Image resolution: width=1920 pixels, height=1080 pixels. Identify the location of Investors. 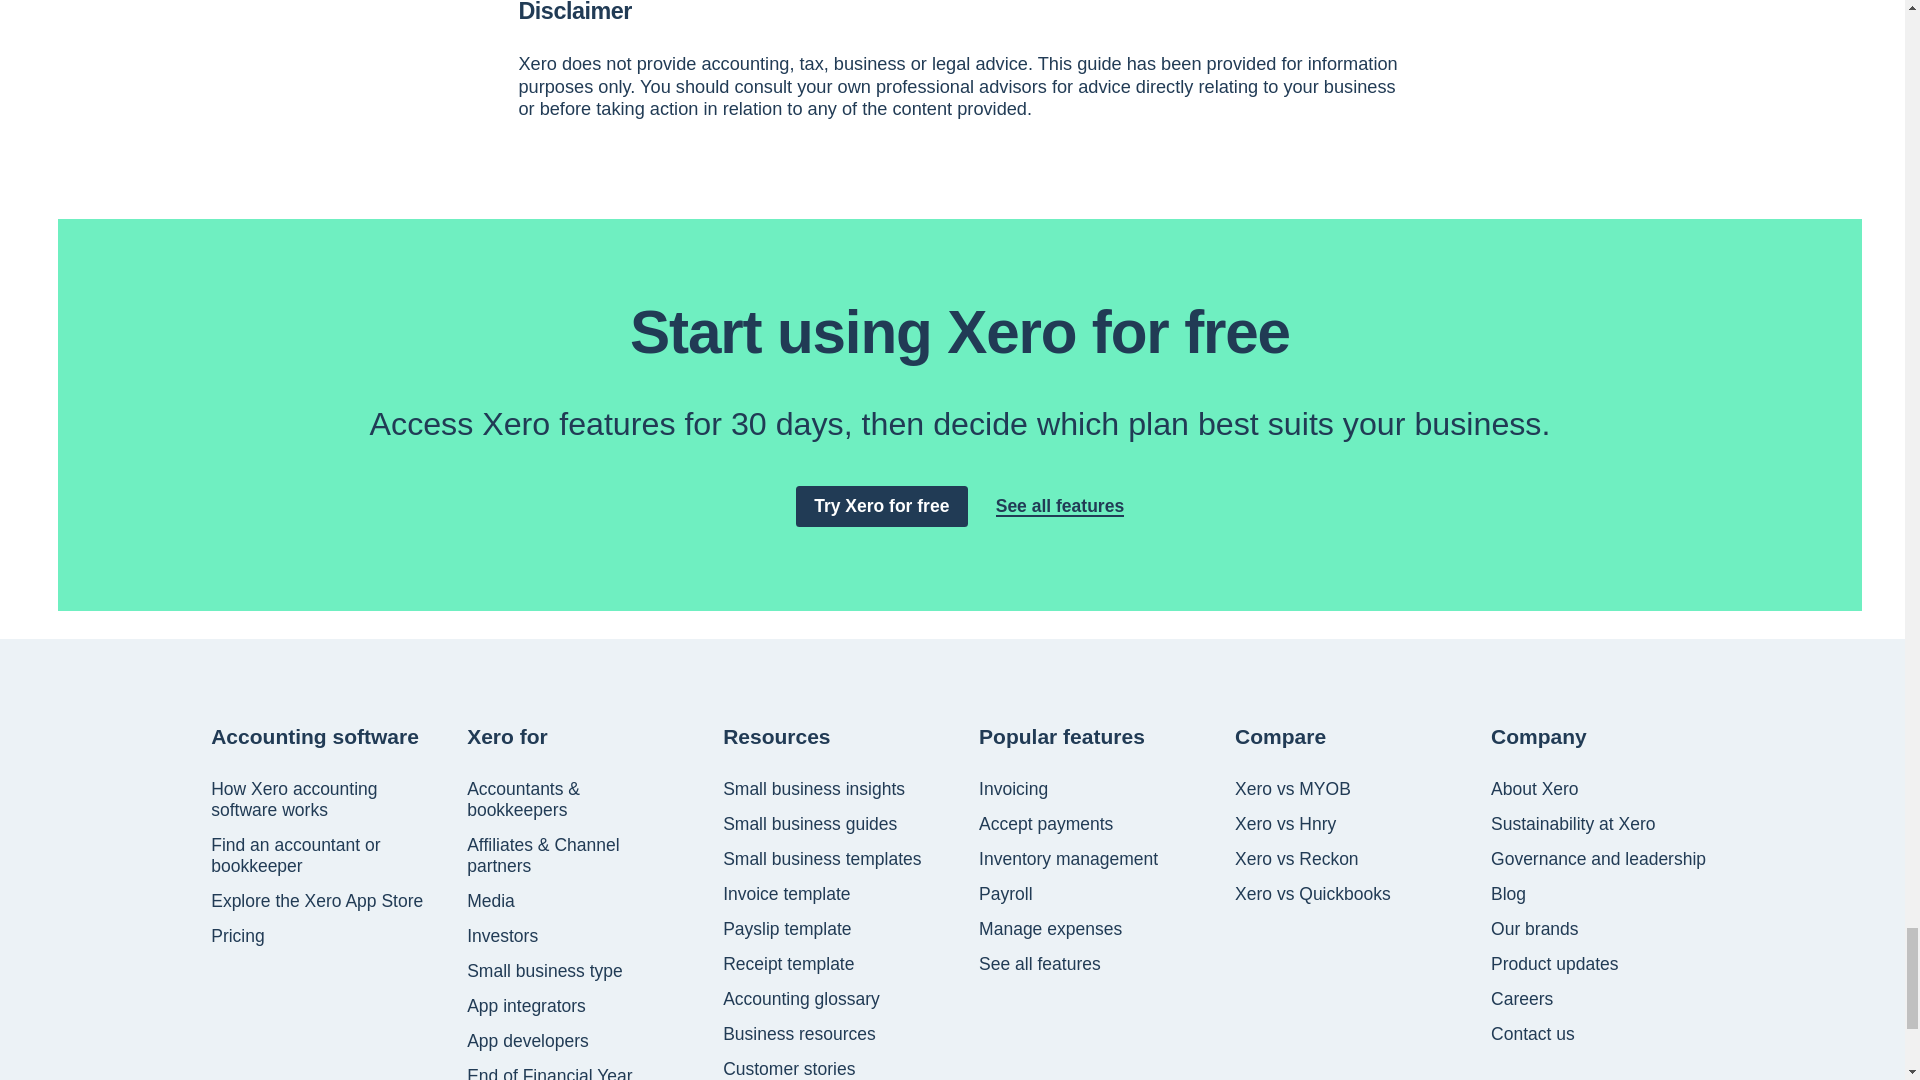
(502, 936).